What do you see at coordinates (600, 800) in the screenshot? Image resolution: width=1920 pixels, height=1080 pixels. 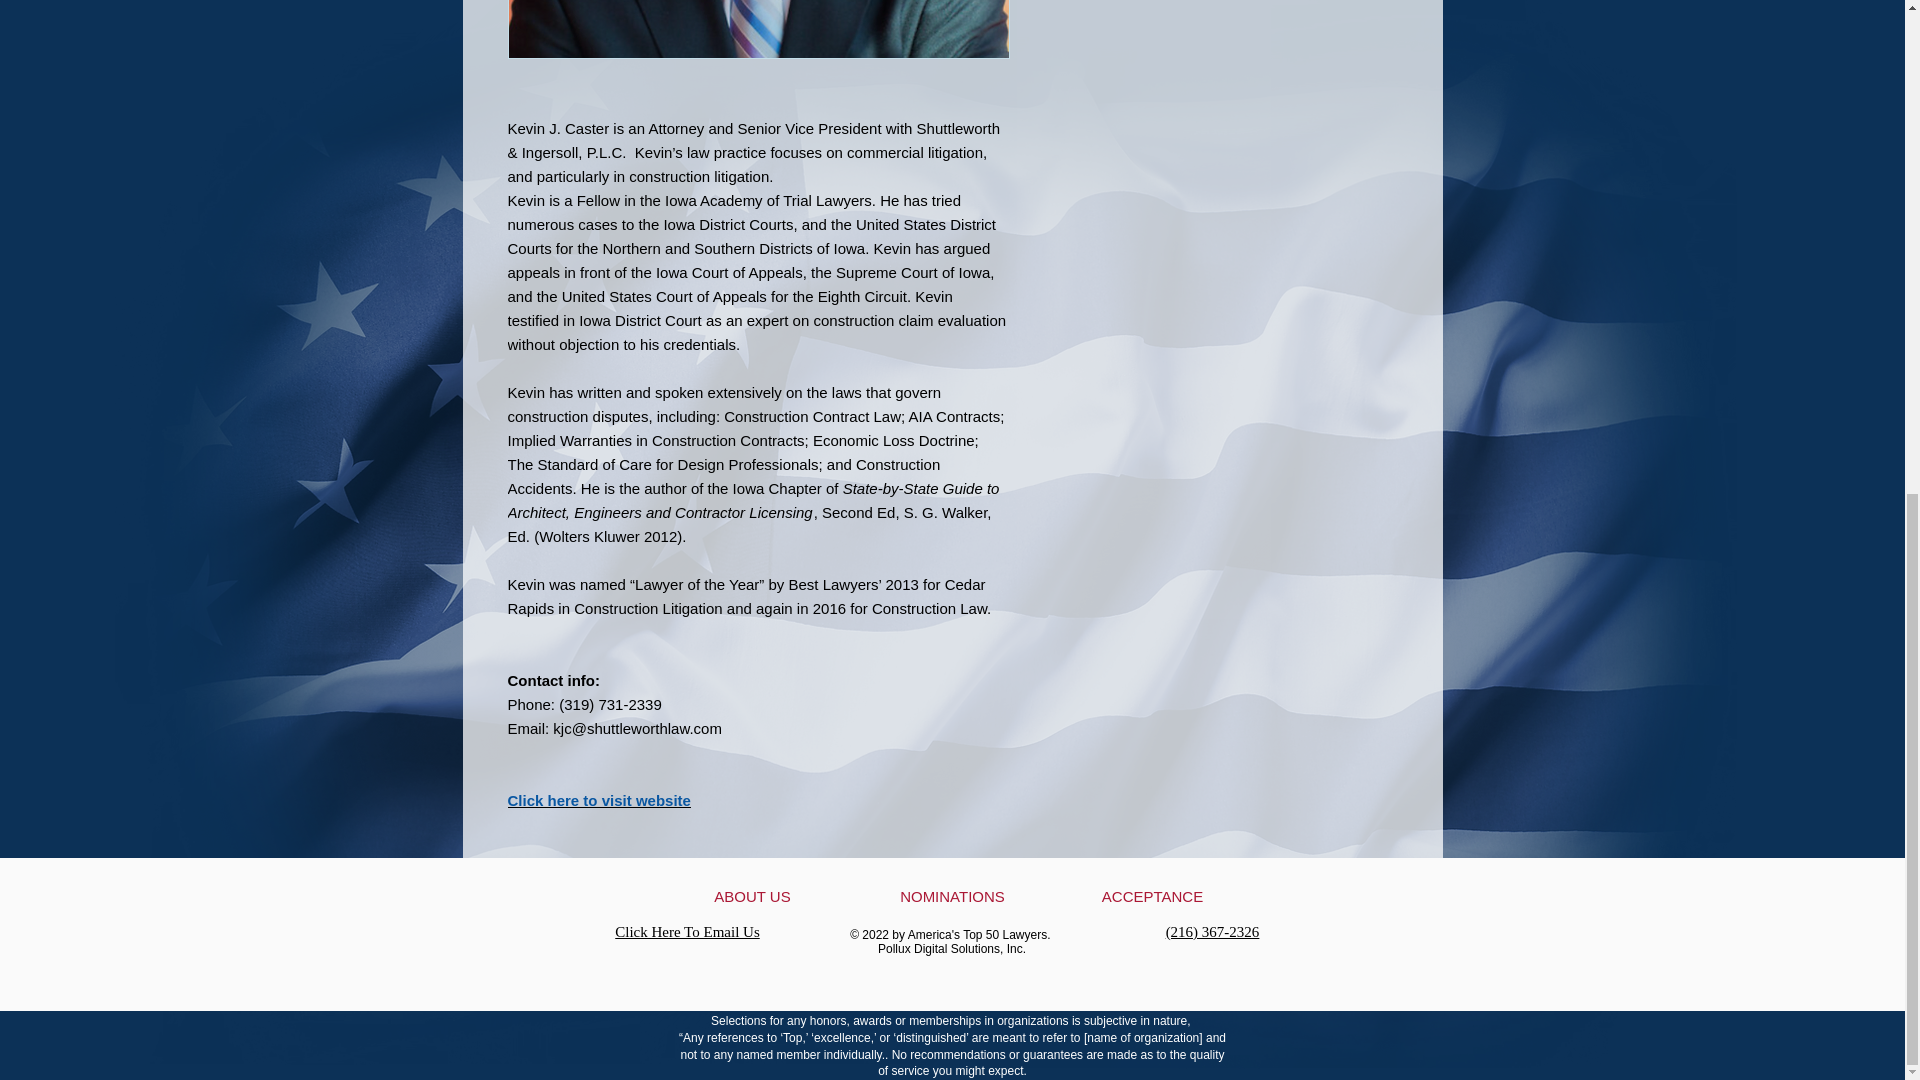 I see `Click here to visit website` at bounding box center [600, 800].